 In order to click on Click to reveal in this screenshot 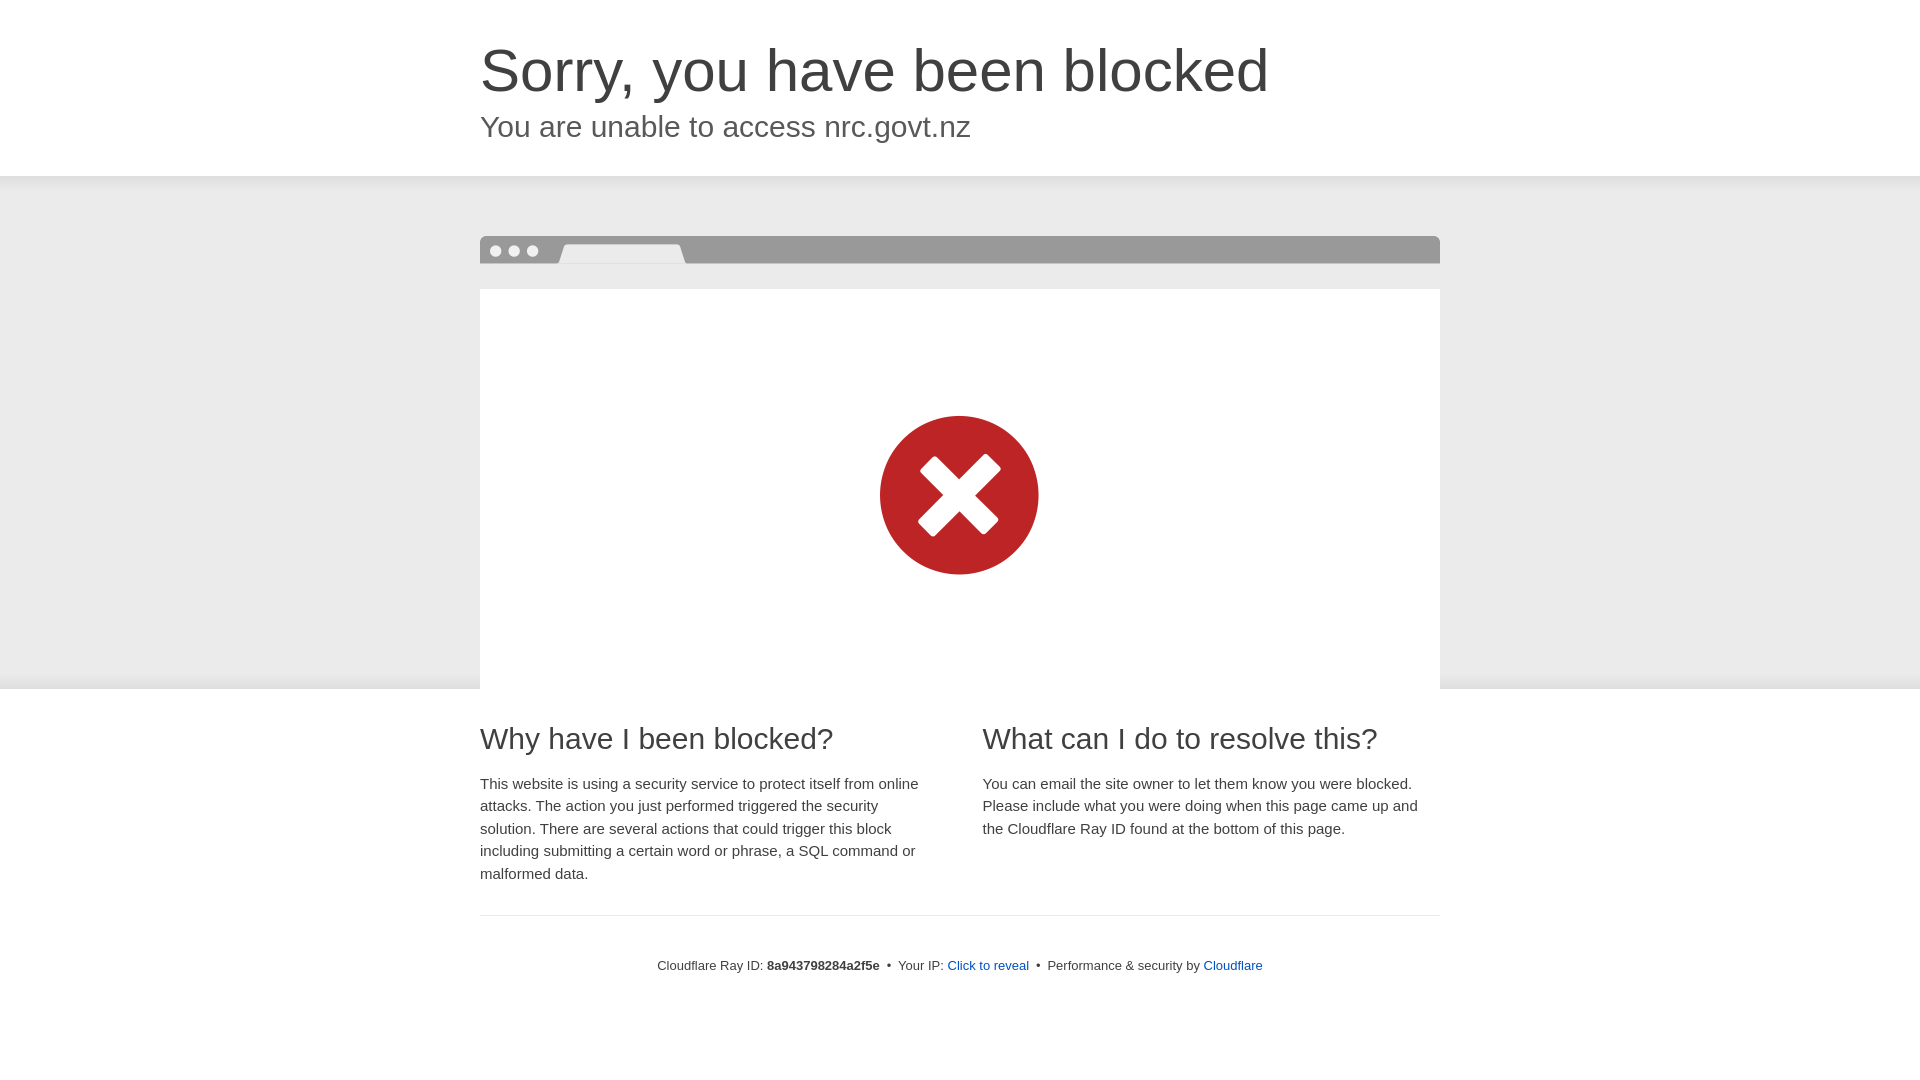, I will do `click(988, 966)`.